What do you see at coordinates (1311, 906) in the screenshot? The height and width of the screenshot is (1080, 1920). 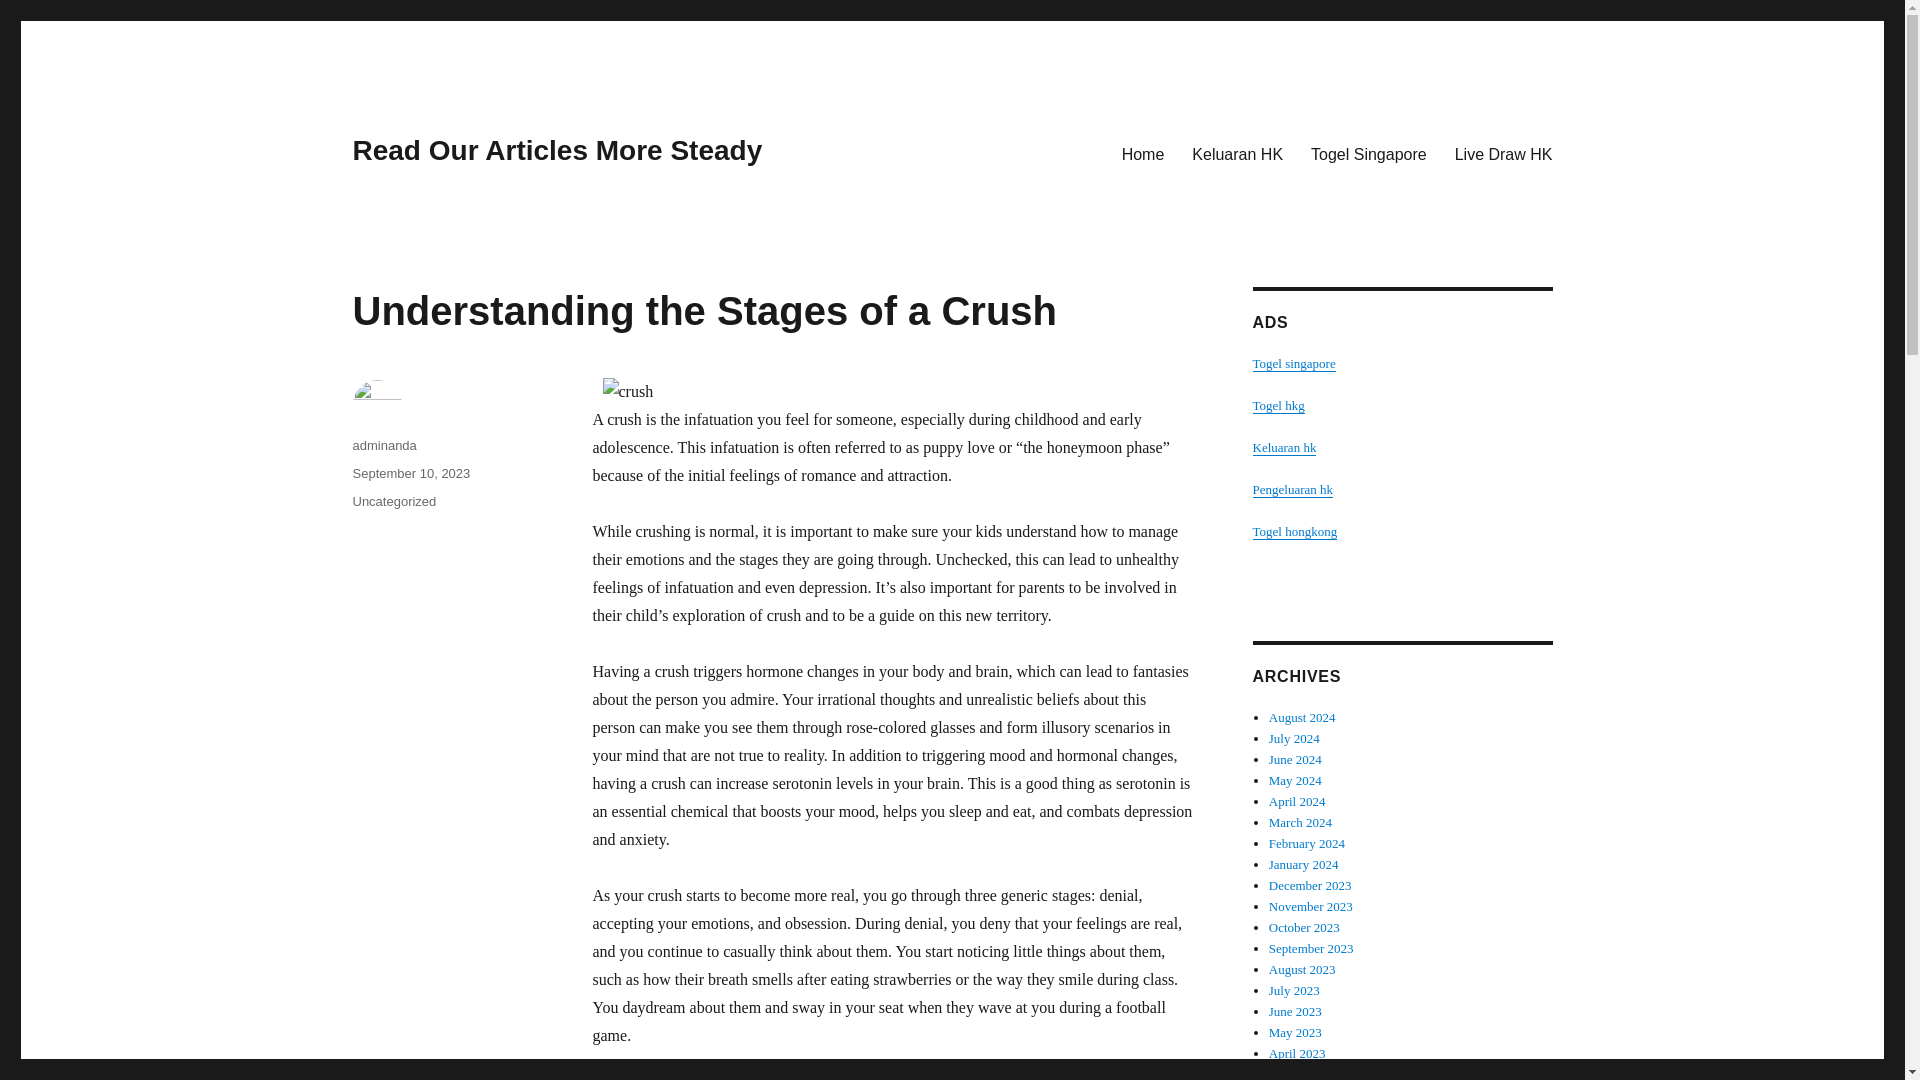 I see `November 2023` at bounding box center [1311, 906].